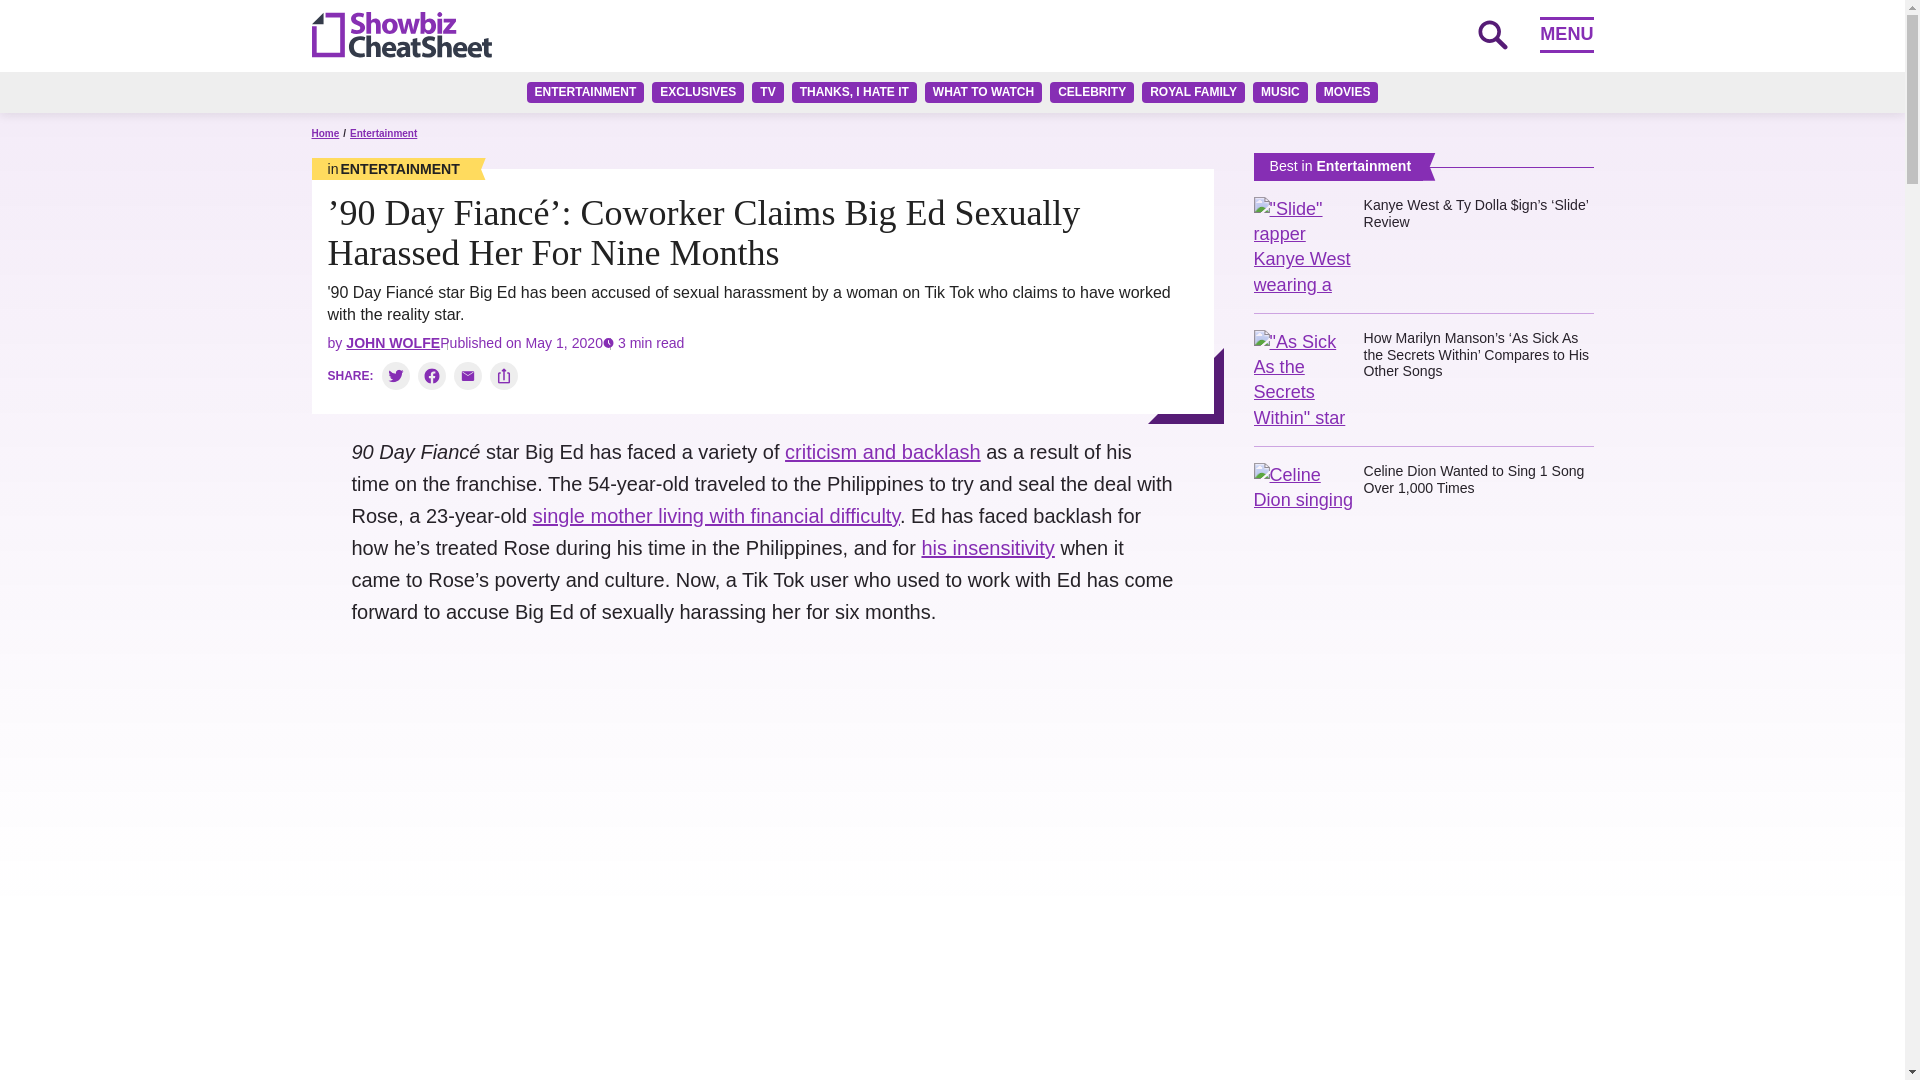  What do you see at coordinates (394, 168) in the screenshot?
I see `Entertainment` at bounding box center [394, 168].